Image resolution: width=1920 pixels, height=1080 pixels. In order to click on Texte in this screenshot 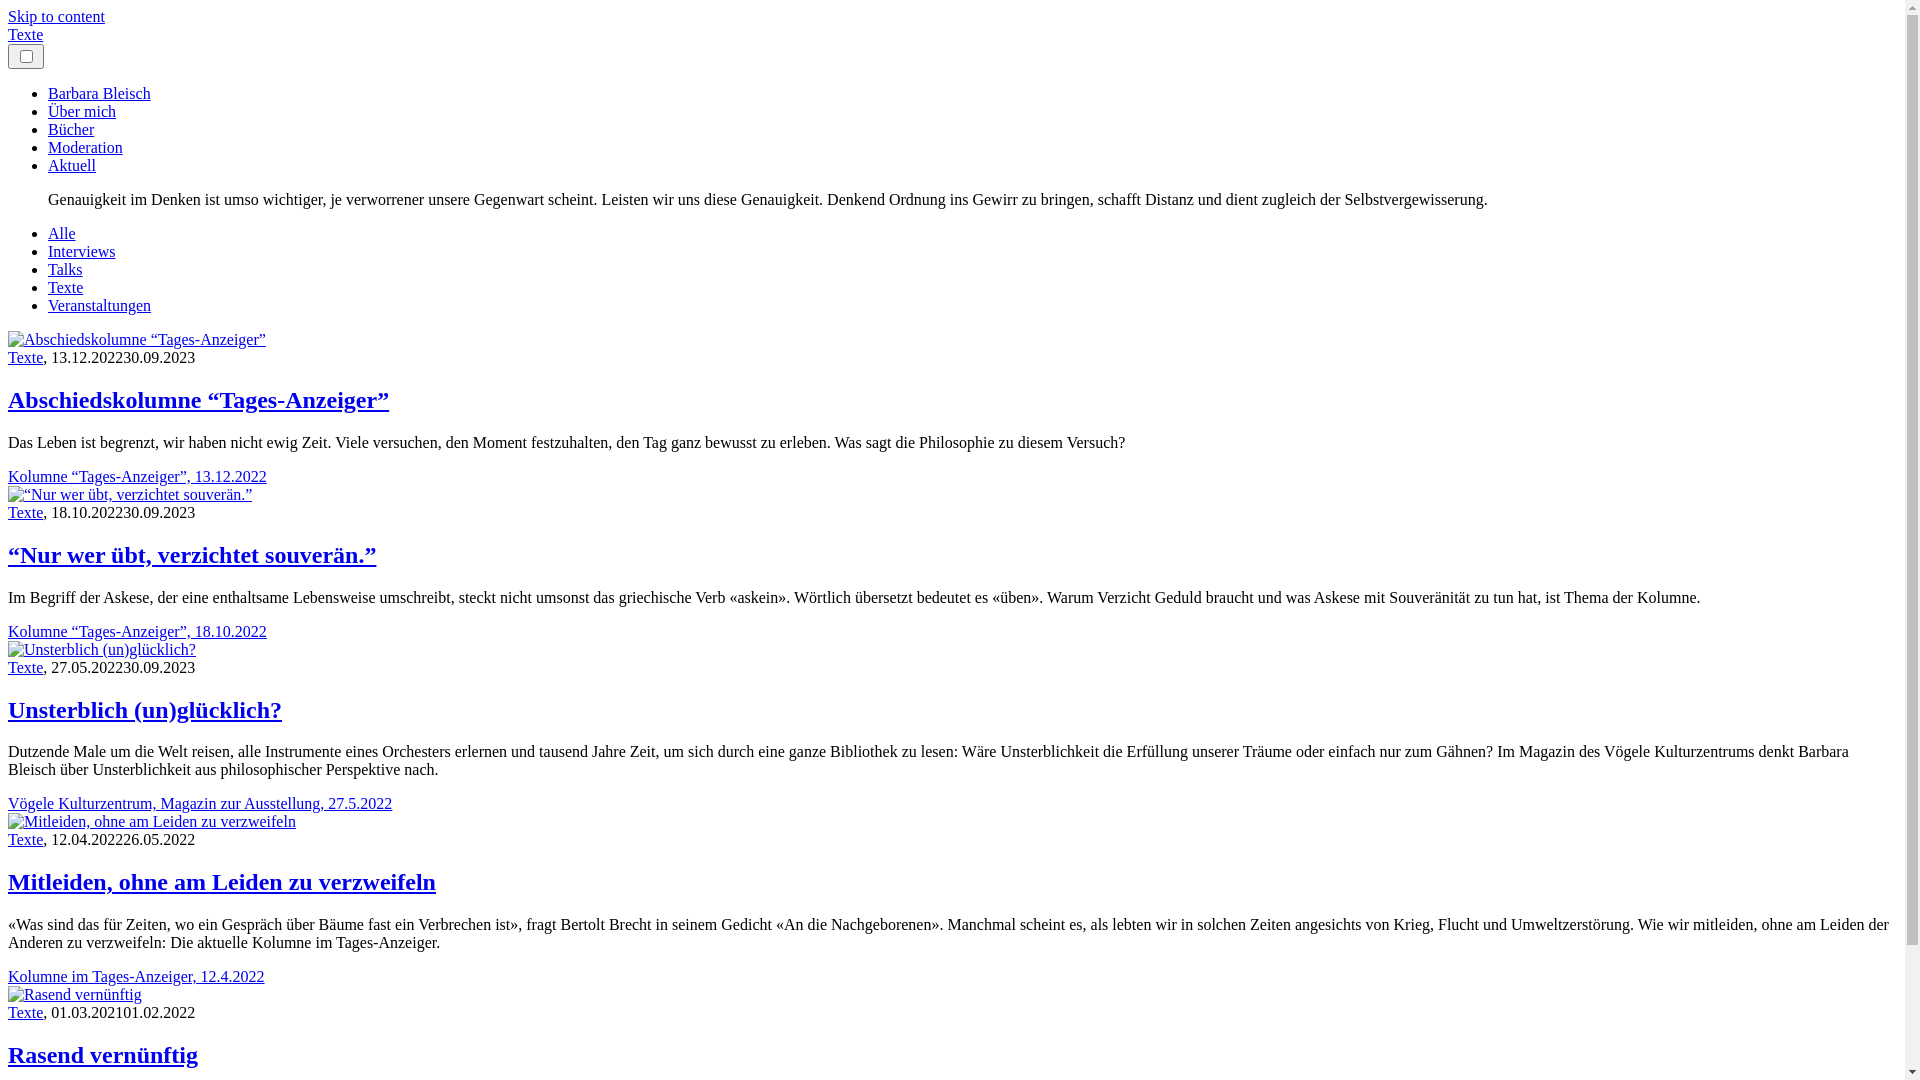, I will do `click(26, 34)`.